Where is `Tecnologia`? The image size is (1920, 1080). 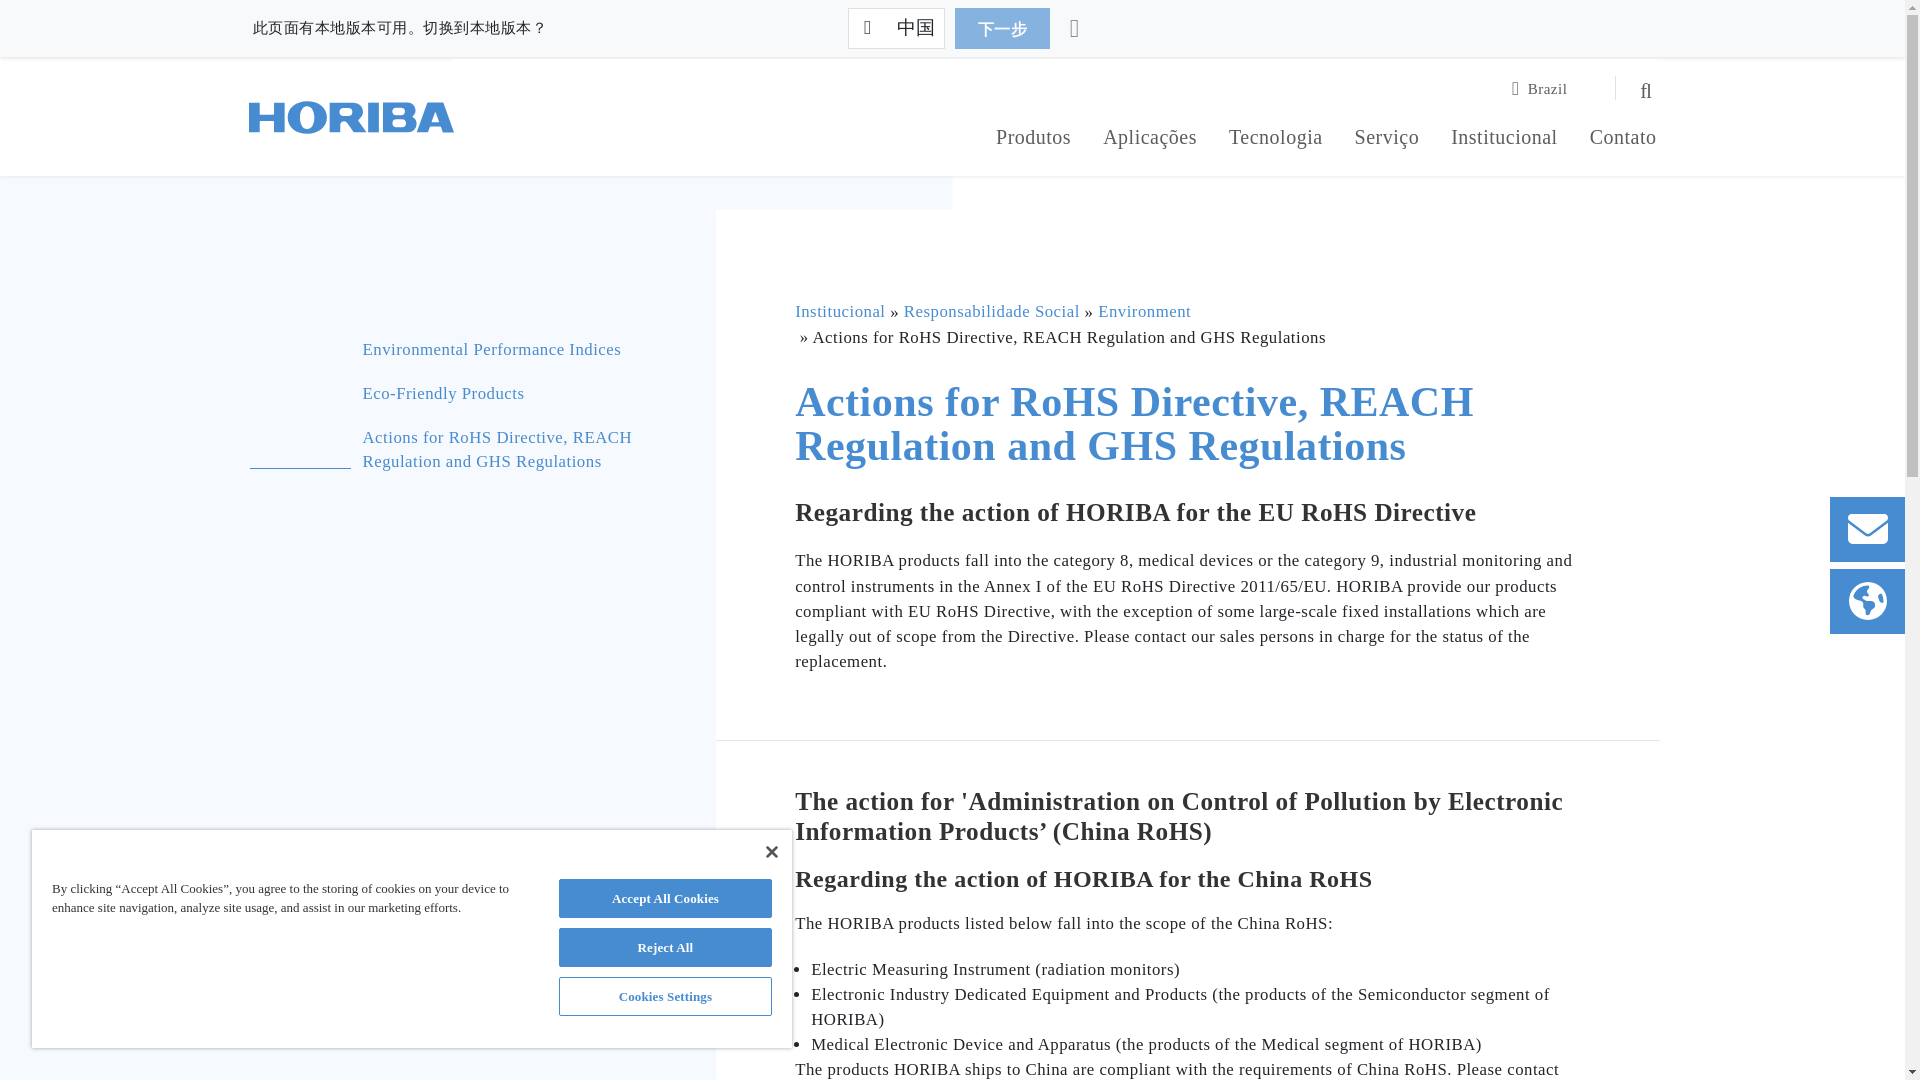 Tecnologia is located at coordinates (1275, 140).